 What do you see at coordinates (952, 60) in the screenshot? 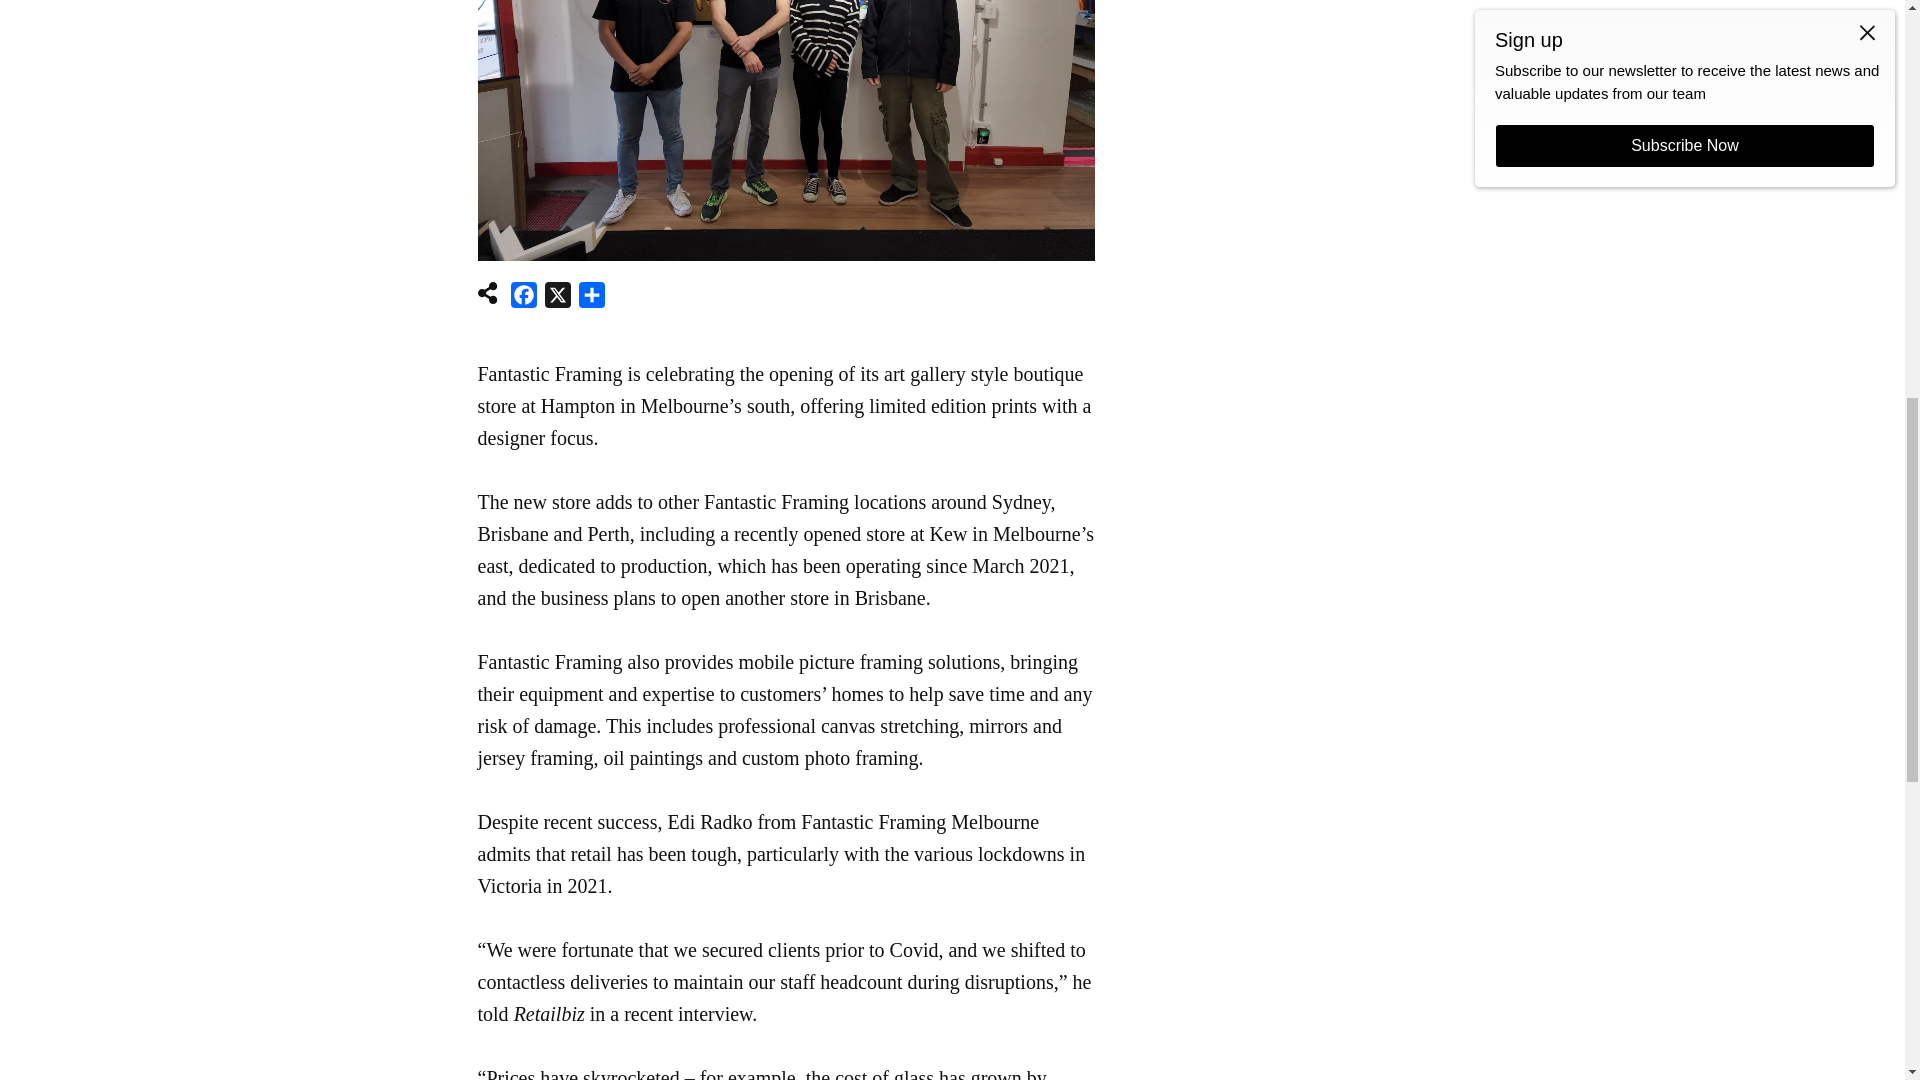
I see `3rd party ad content` at bounding box center [952, 60].